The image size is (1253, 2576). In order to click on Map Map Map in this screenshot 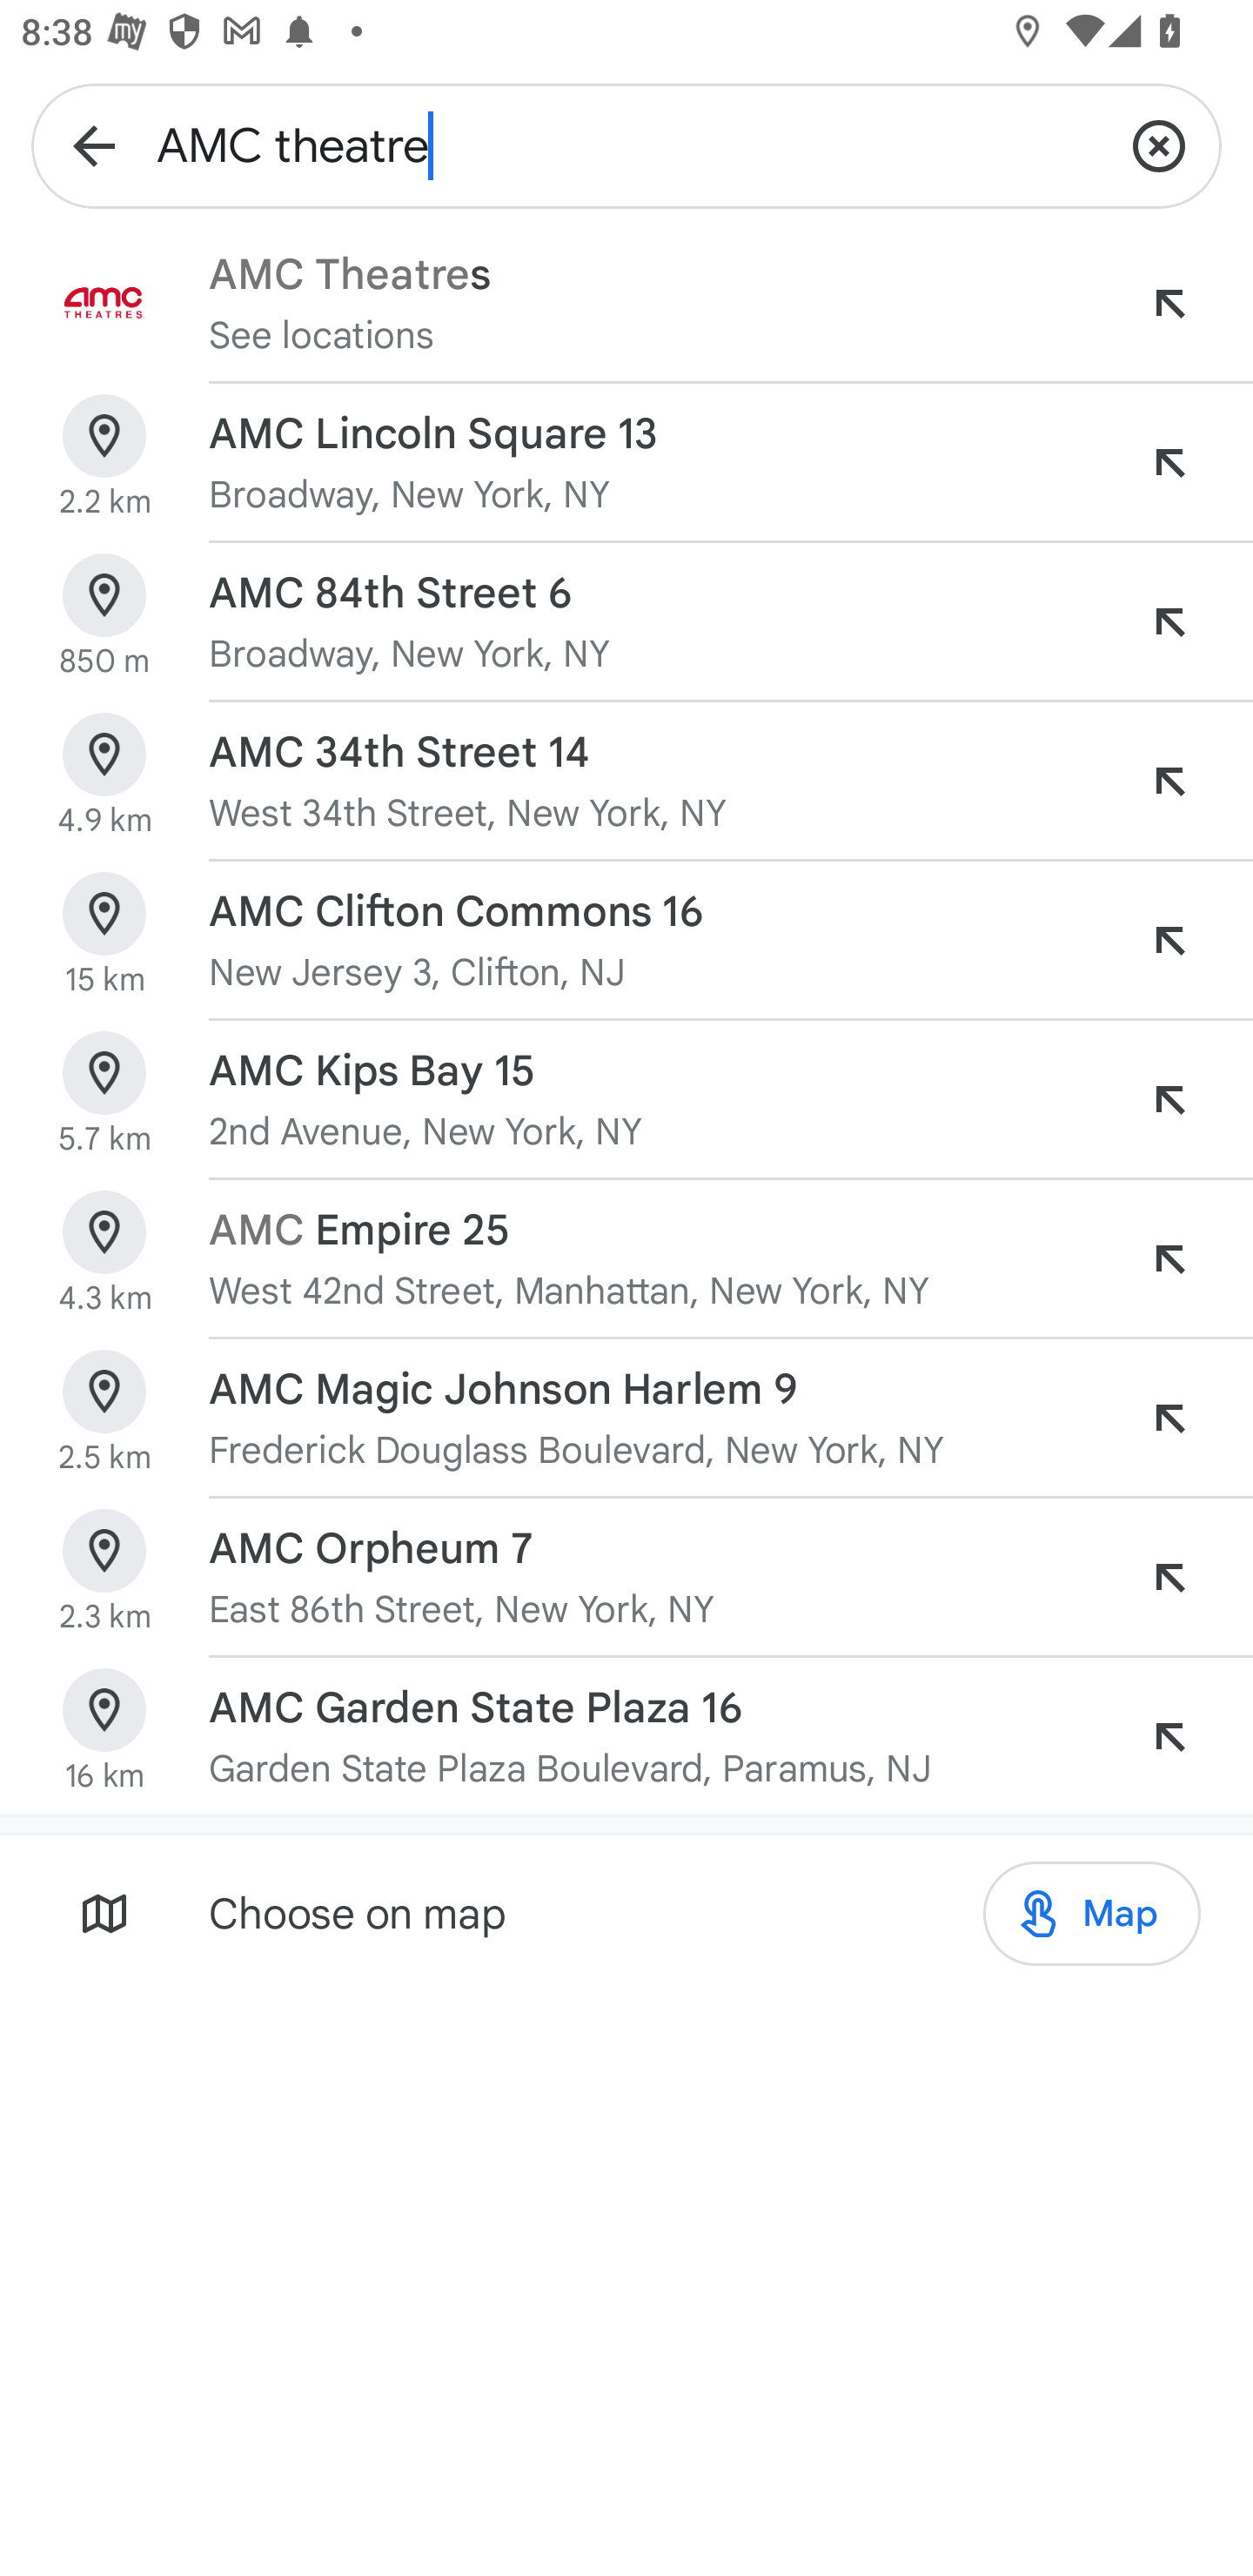, I will do `click(1091, 1914)`.